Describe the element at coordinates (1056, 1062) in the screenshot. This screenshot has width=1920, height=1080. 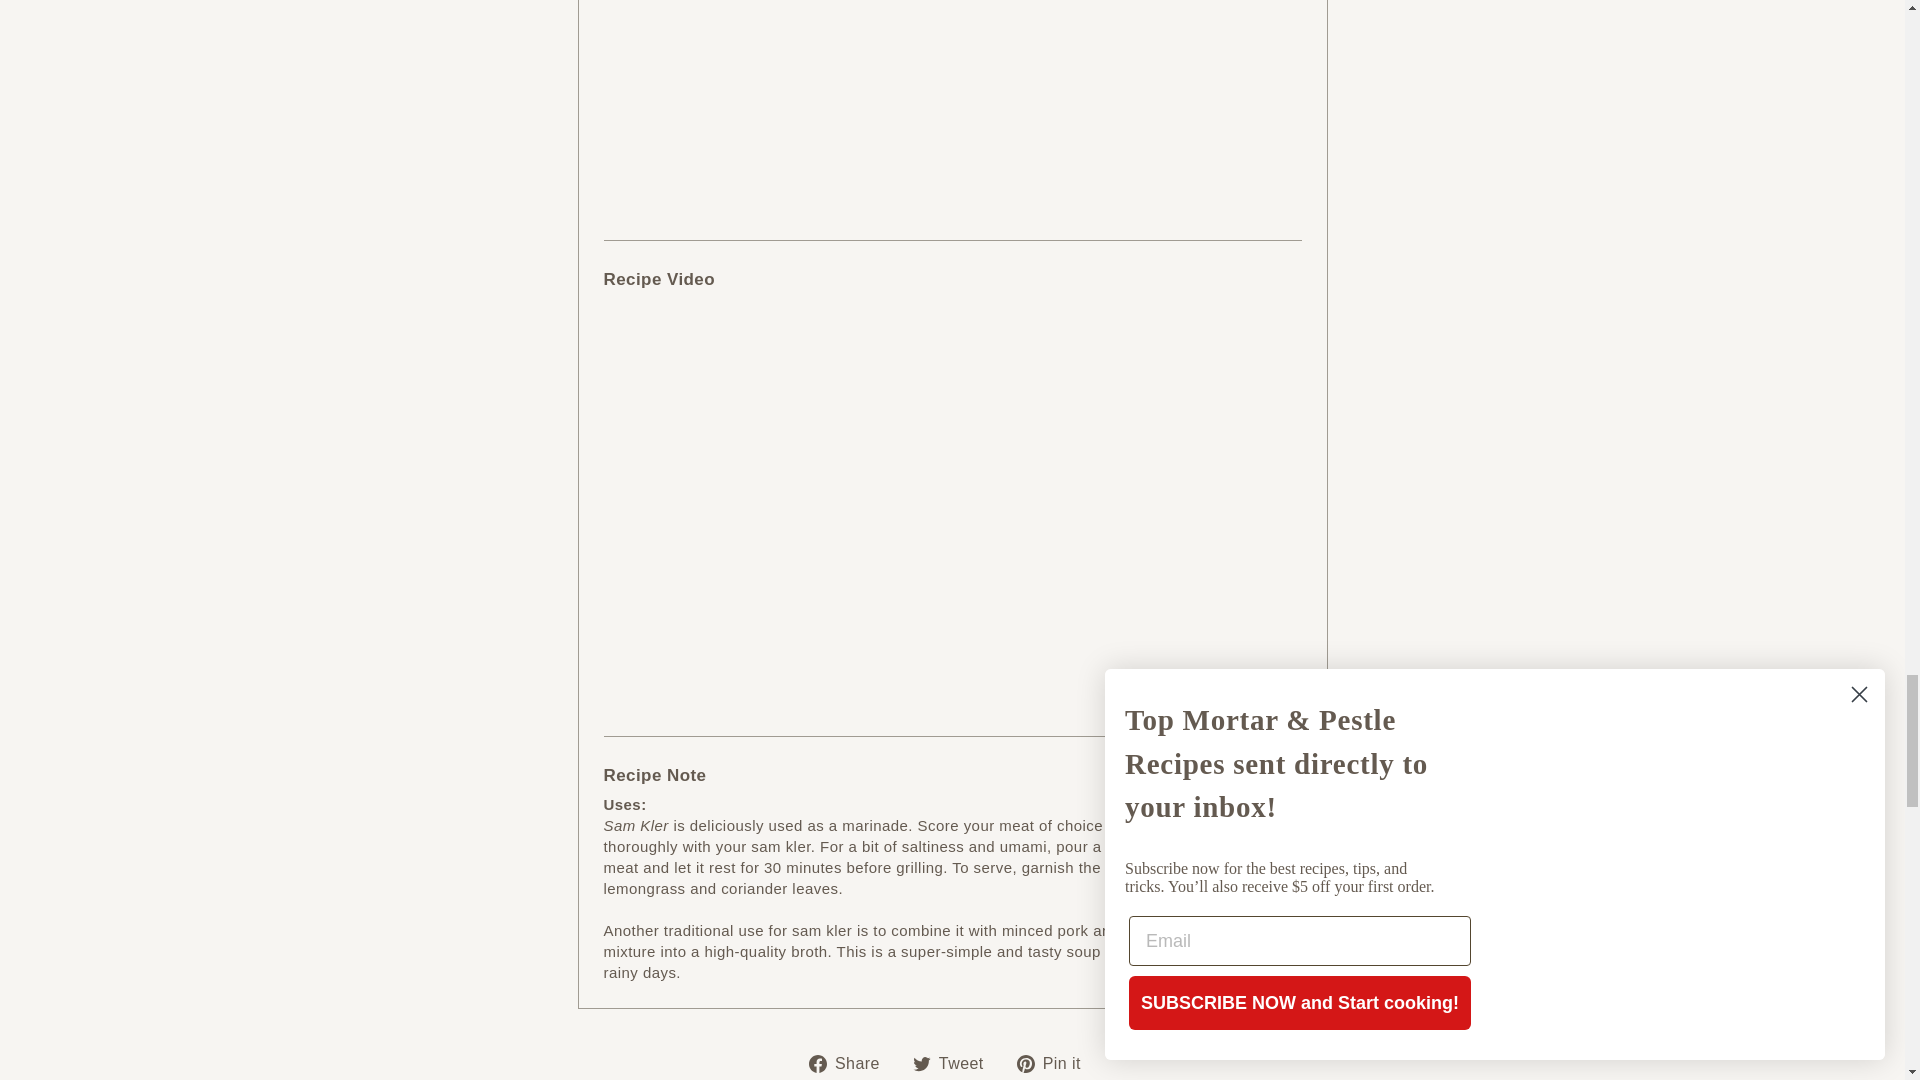
I see `Share on Facebook` at that location.